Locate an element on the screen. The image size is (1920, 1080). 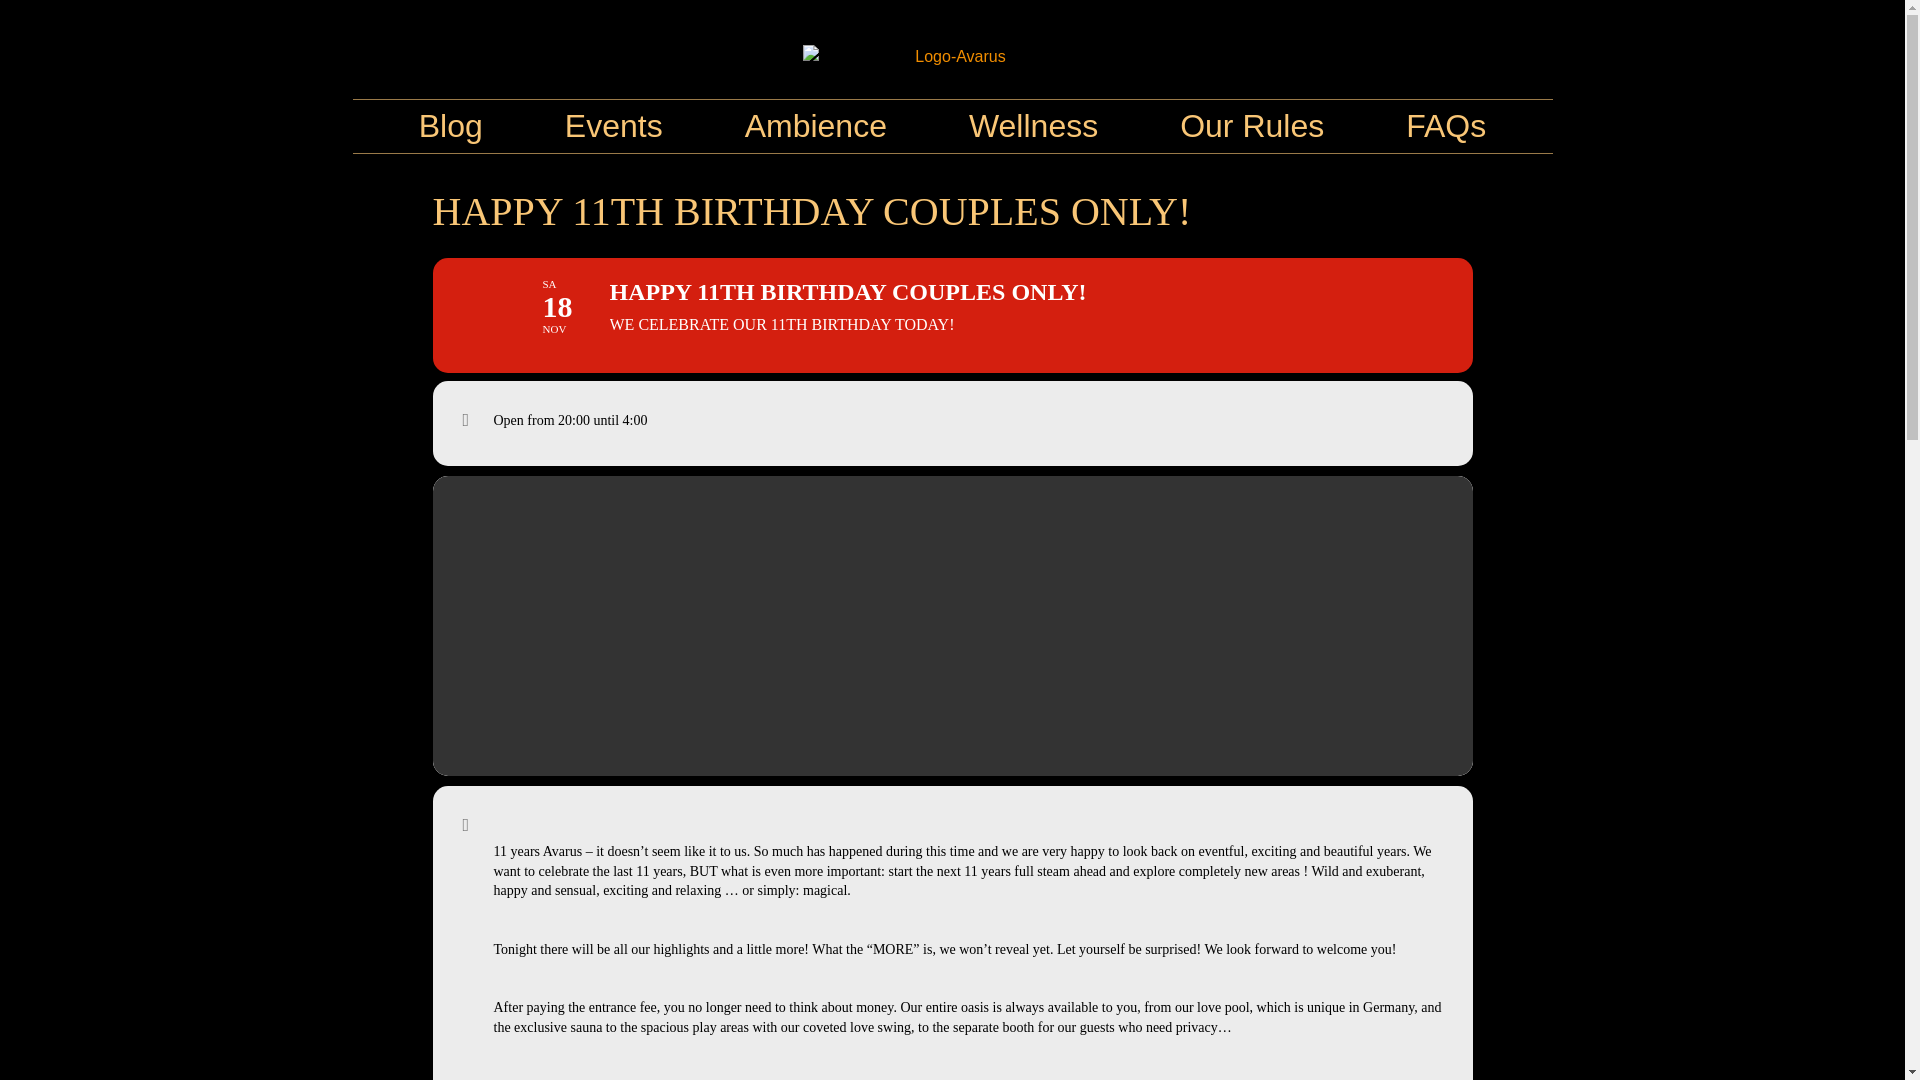
Logo-Avarus is located at coordinates (952, 57).